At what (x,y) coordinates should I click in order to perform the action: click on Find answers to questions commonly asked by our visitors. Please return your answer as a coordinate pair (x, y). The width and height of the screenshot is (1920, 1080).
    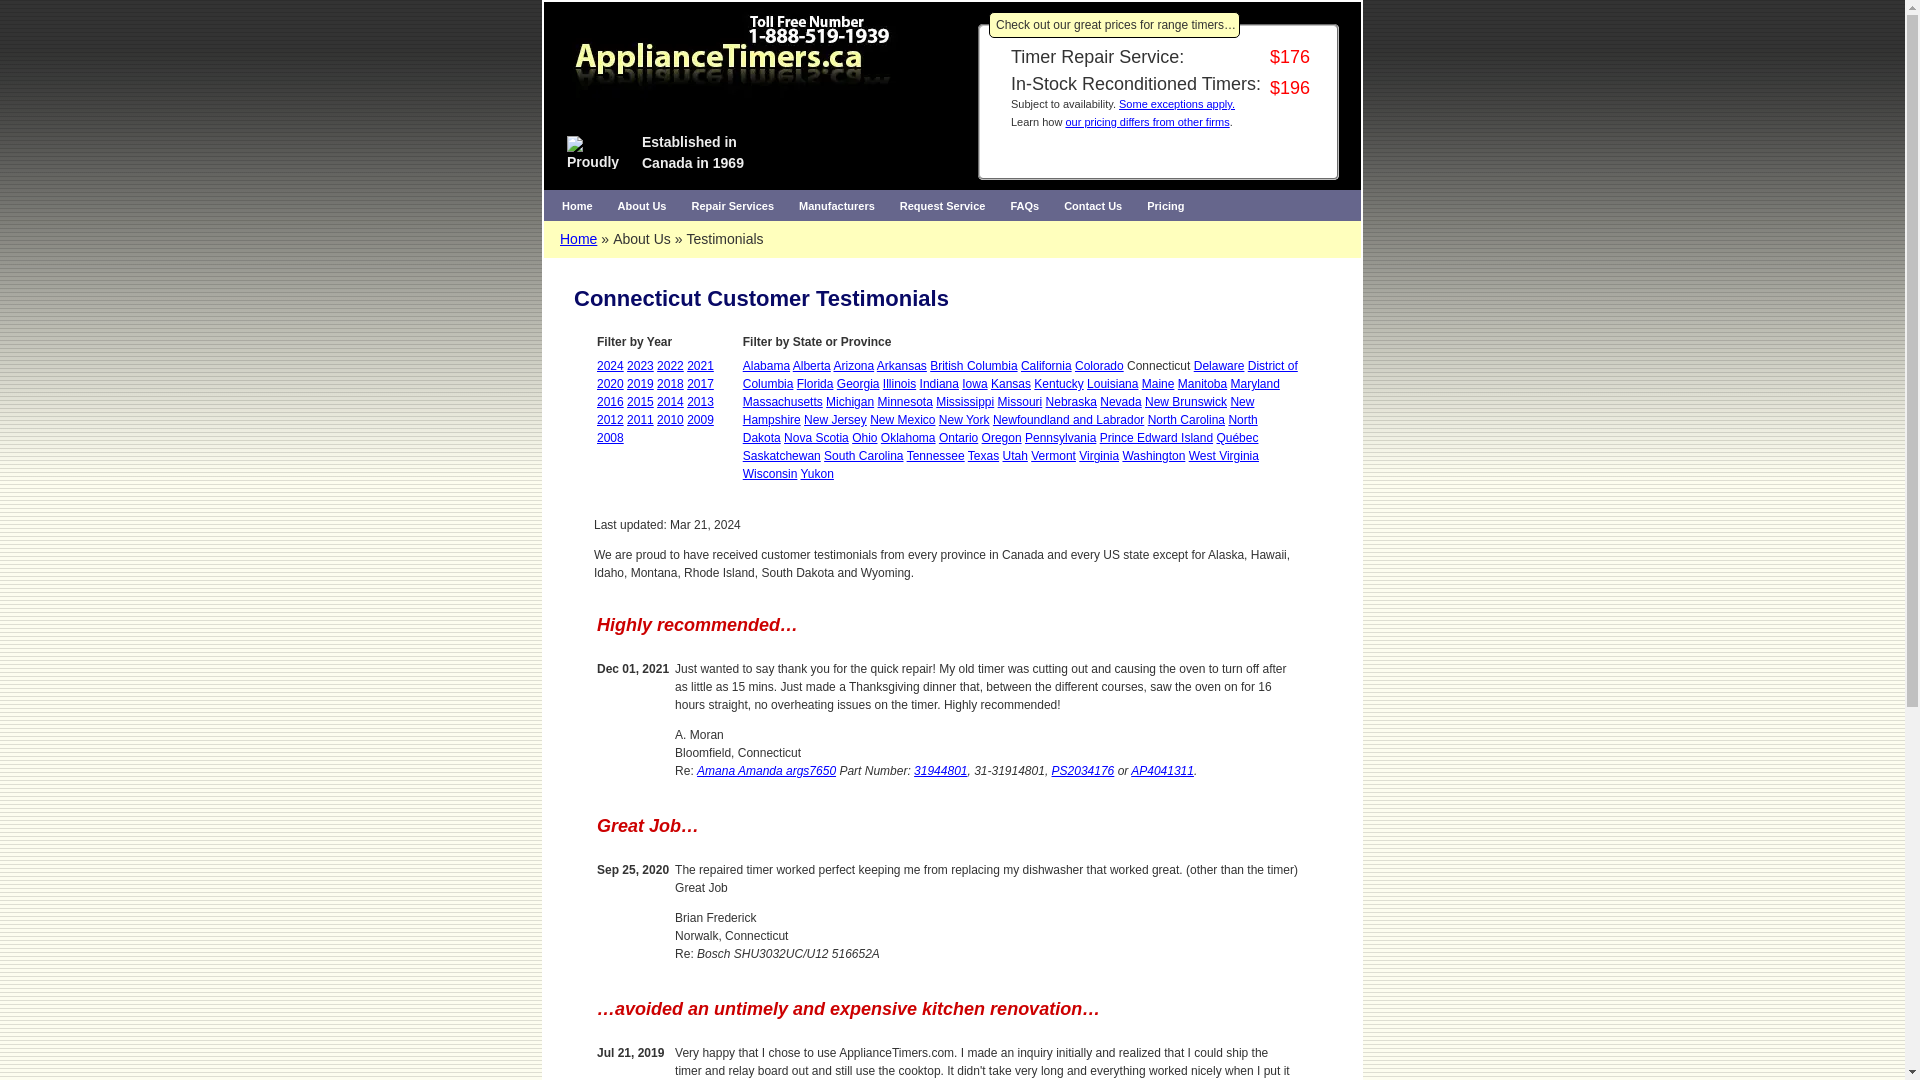
    Looking at the image, I should click on (1024, 206).